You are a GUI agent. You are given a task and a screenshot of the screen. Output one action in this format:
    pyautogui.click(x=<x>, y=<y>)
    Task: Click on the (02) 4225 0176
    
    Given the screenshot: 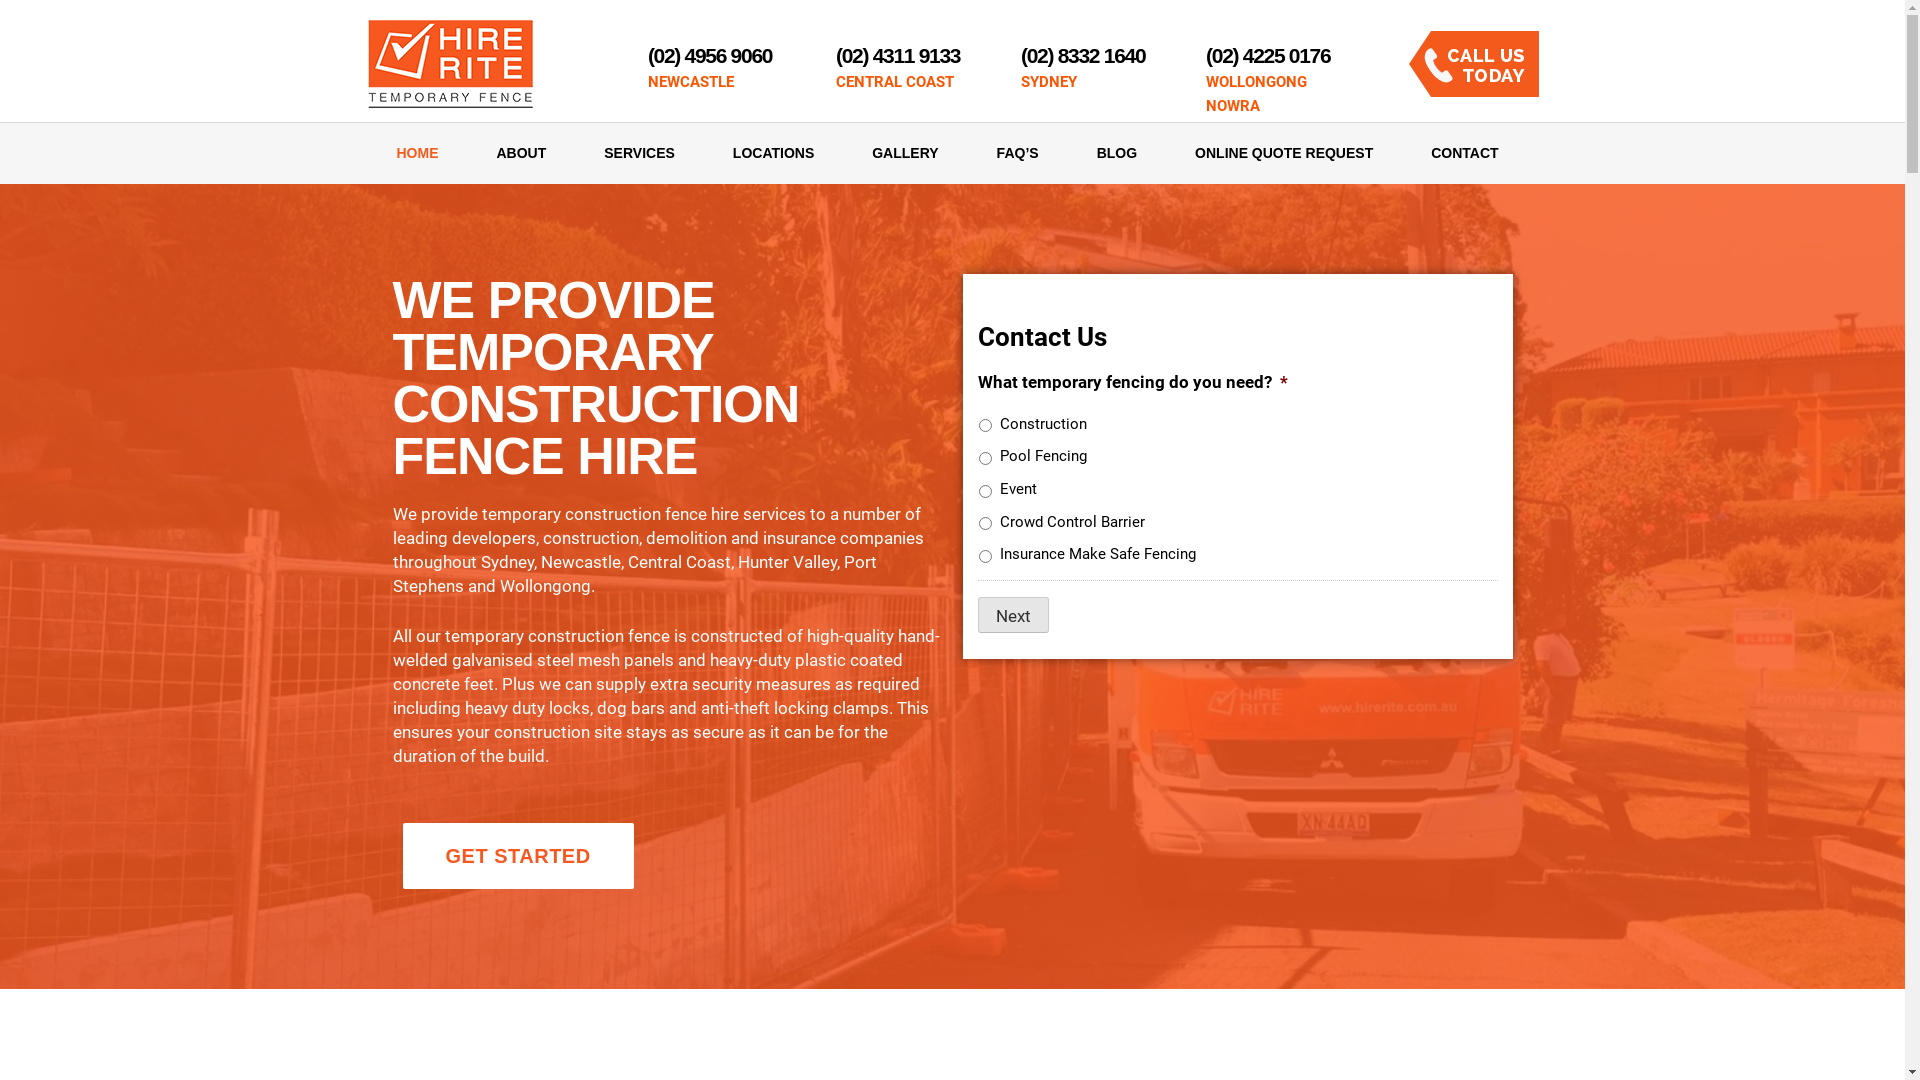 What is the action you would take?
    pyautogui.click(x=1268, y=56)
    